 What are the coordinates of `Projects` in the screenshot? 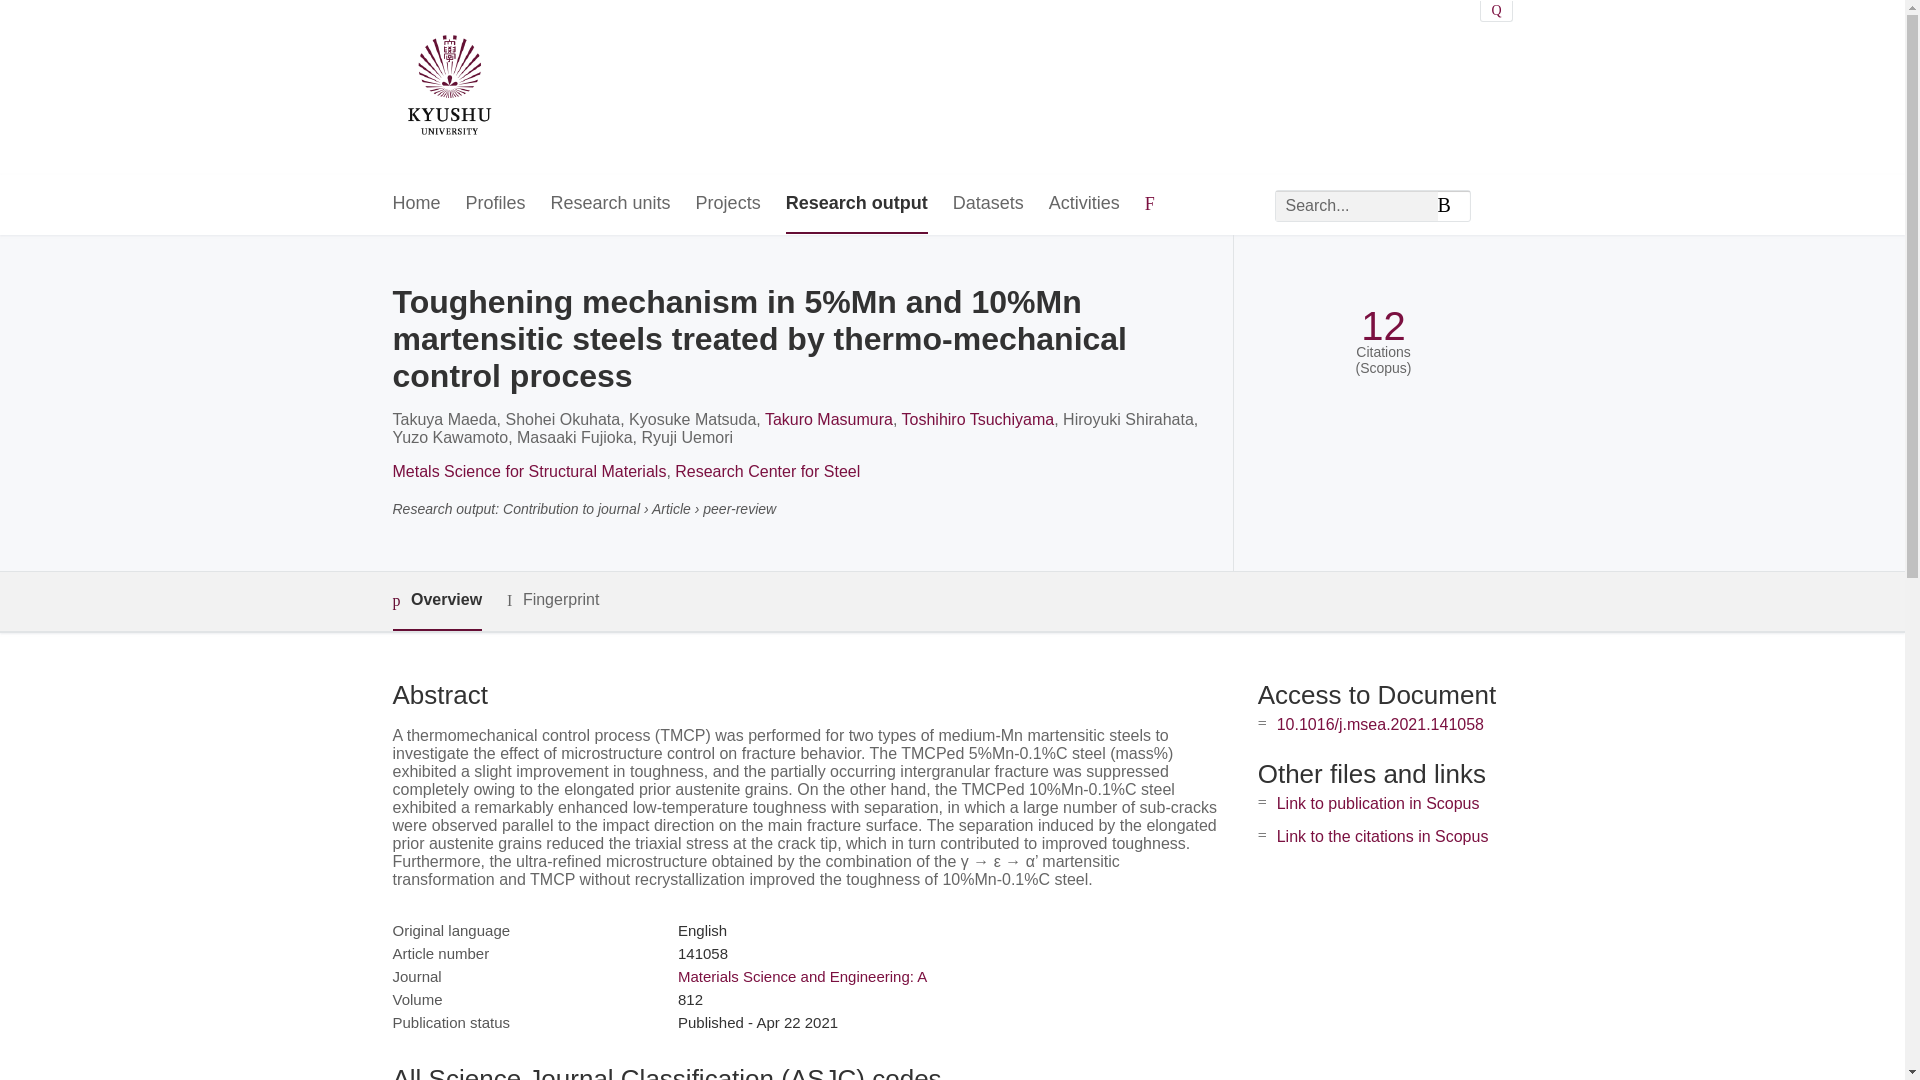 It's located at (728, 204).